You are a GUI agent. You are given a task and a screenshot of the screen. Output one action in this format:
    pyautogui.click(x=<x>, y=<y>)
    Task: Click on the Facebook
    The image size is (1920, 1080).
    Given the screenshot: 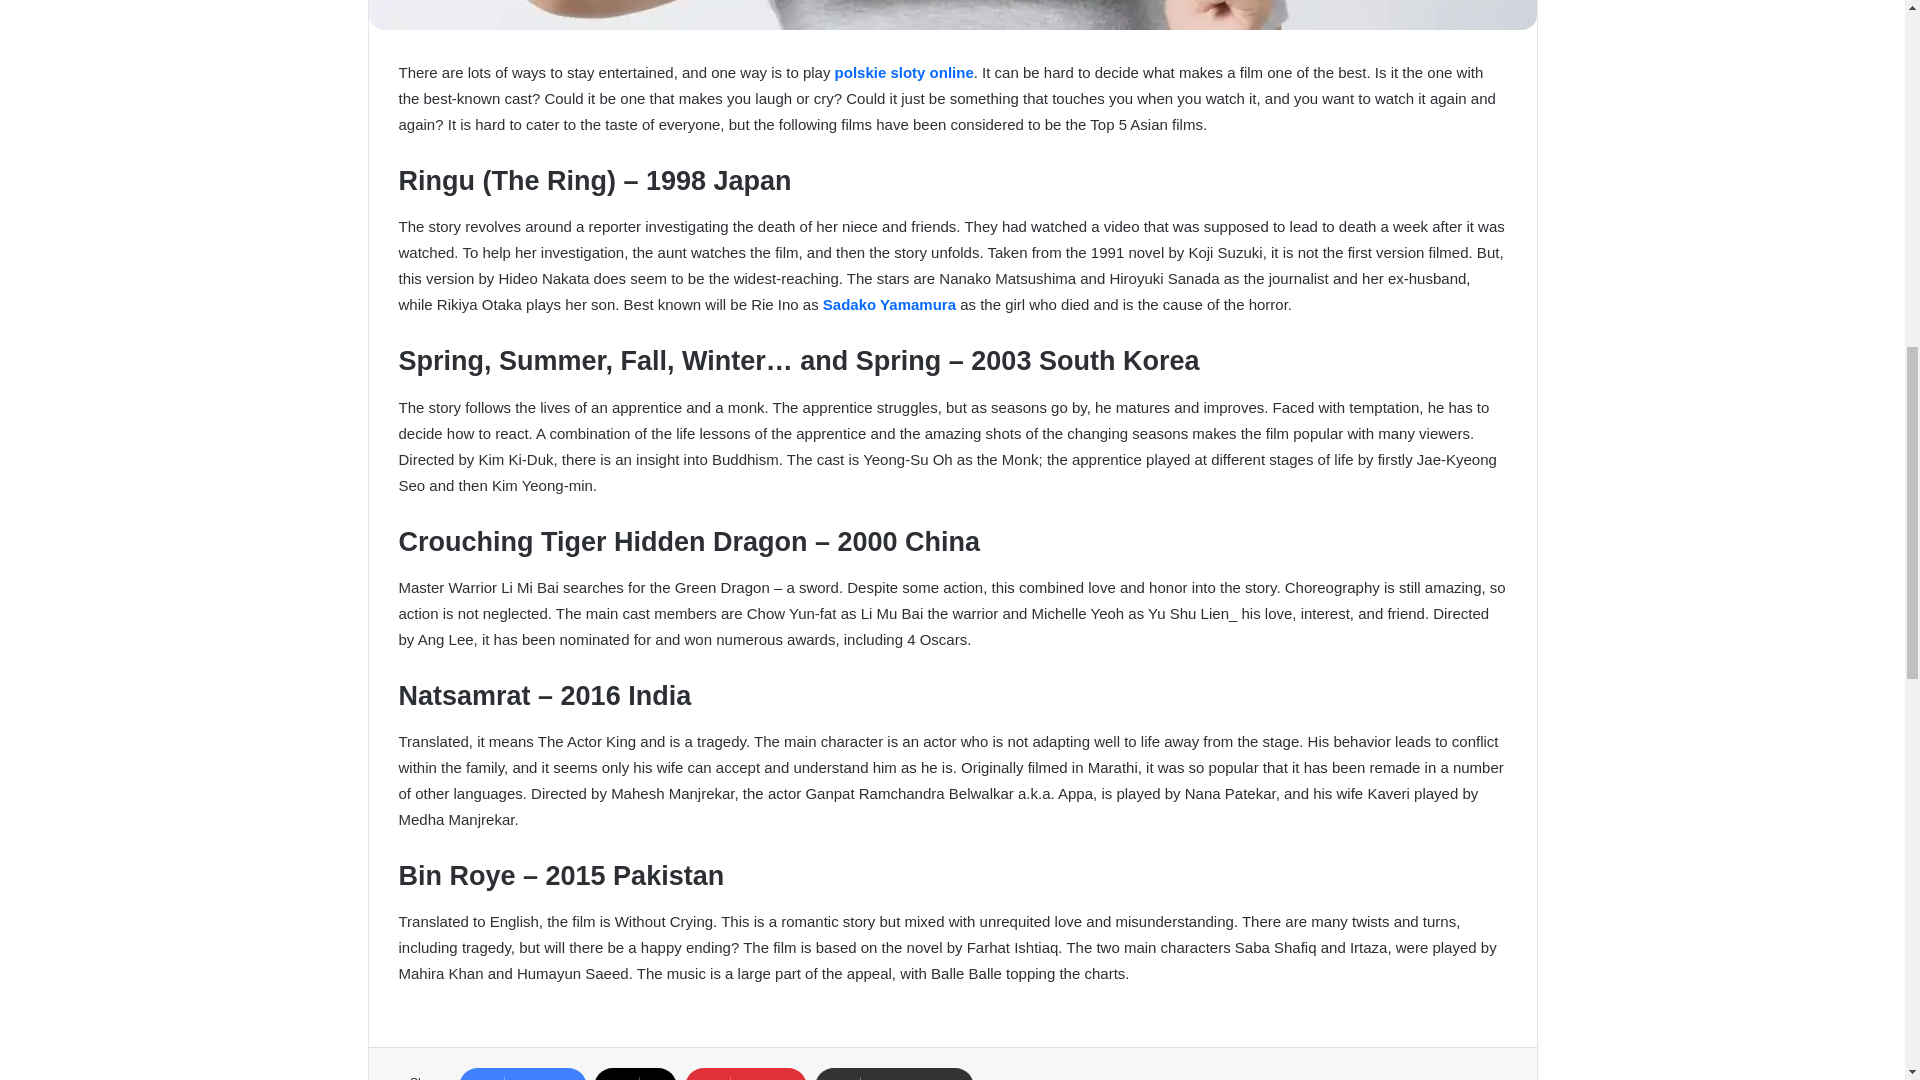 What is the action you would take?
    pyautogui.click(x=522, y=1074)
    